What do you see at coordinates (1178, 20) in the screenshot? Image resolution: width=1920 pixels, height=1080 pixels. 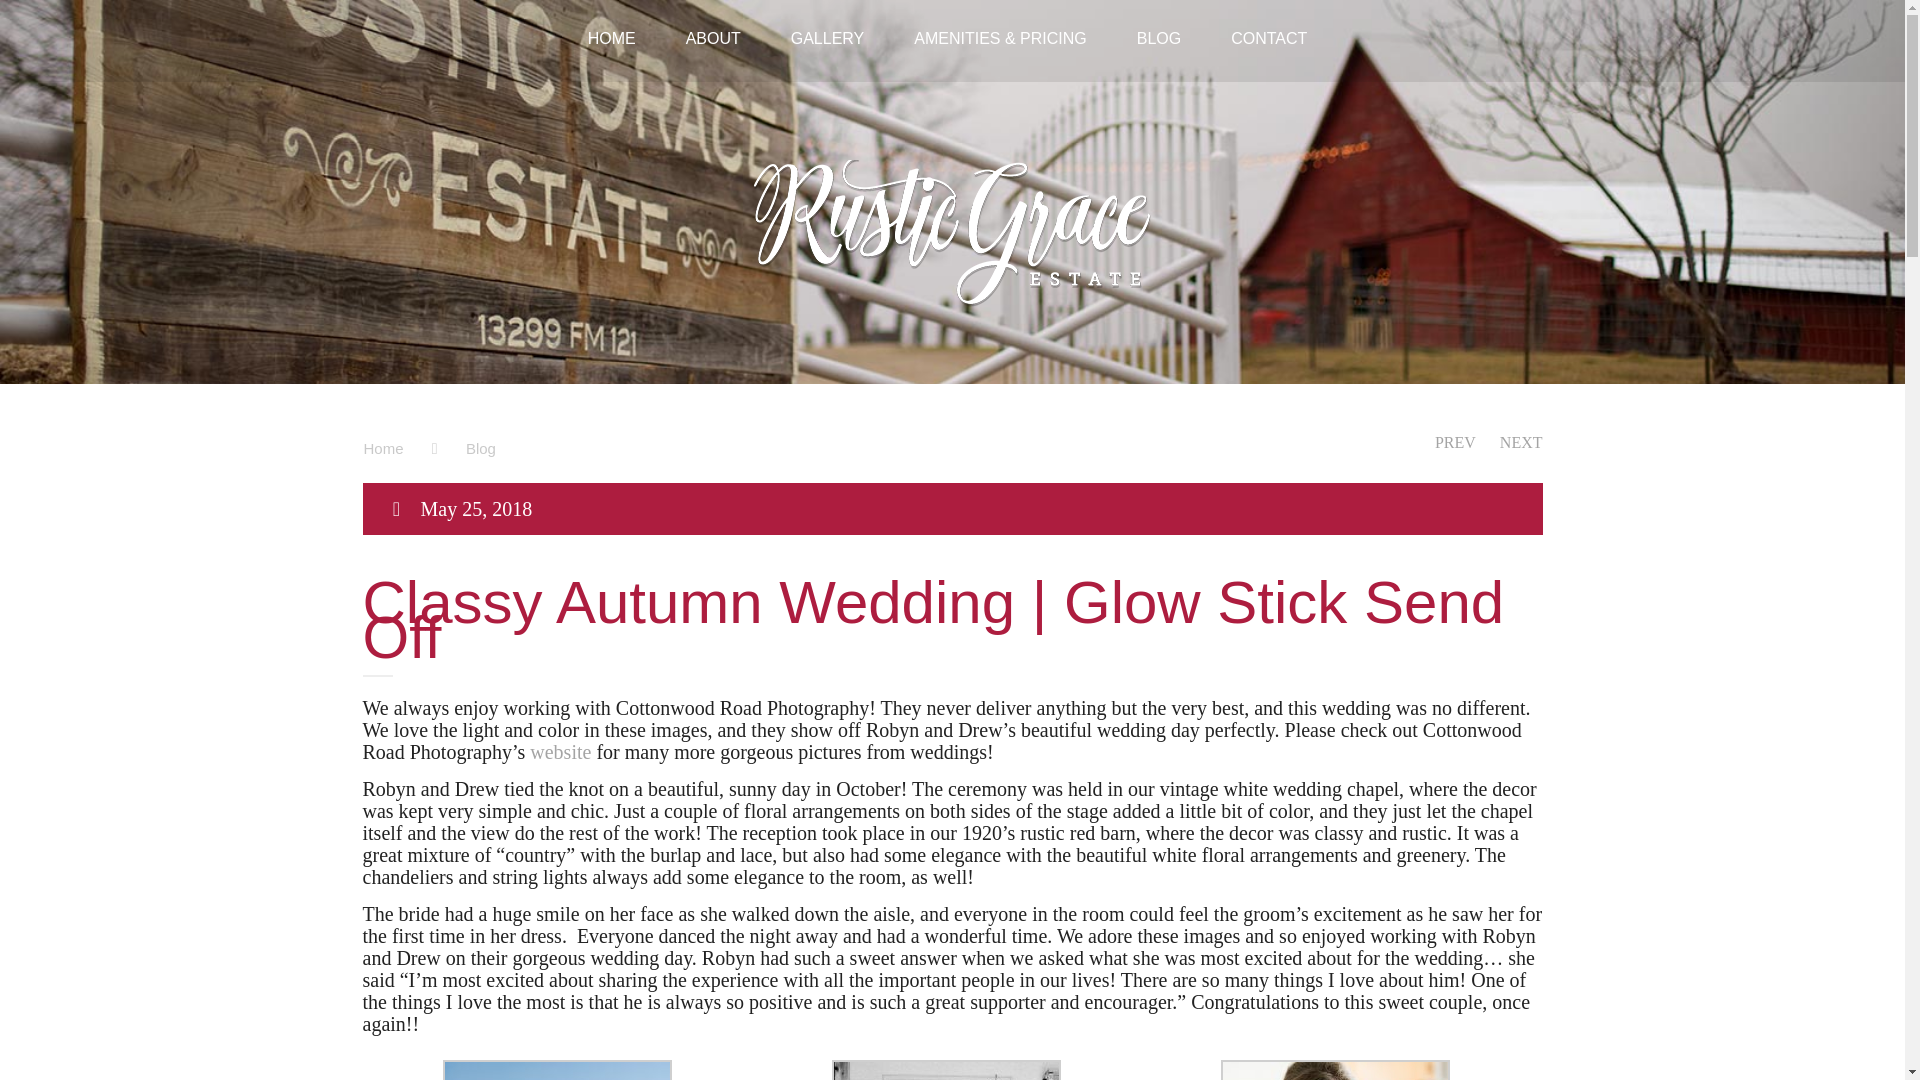 I see `BLOG` at bounding box center [1178, 20].